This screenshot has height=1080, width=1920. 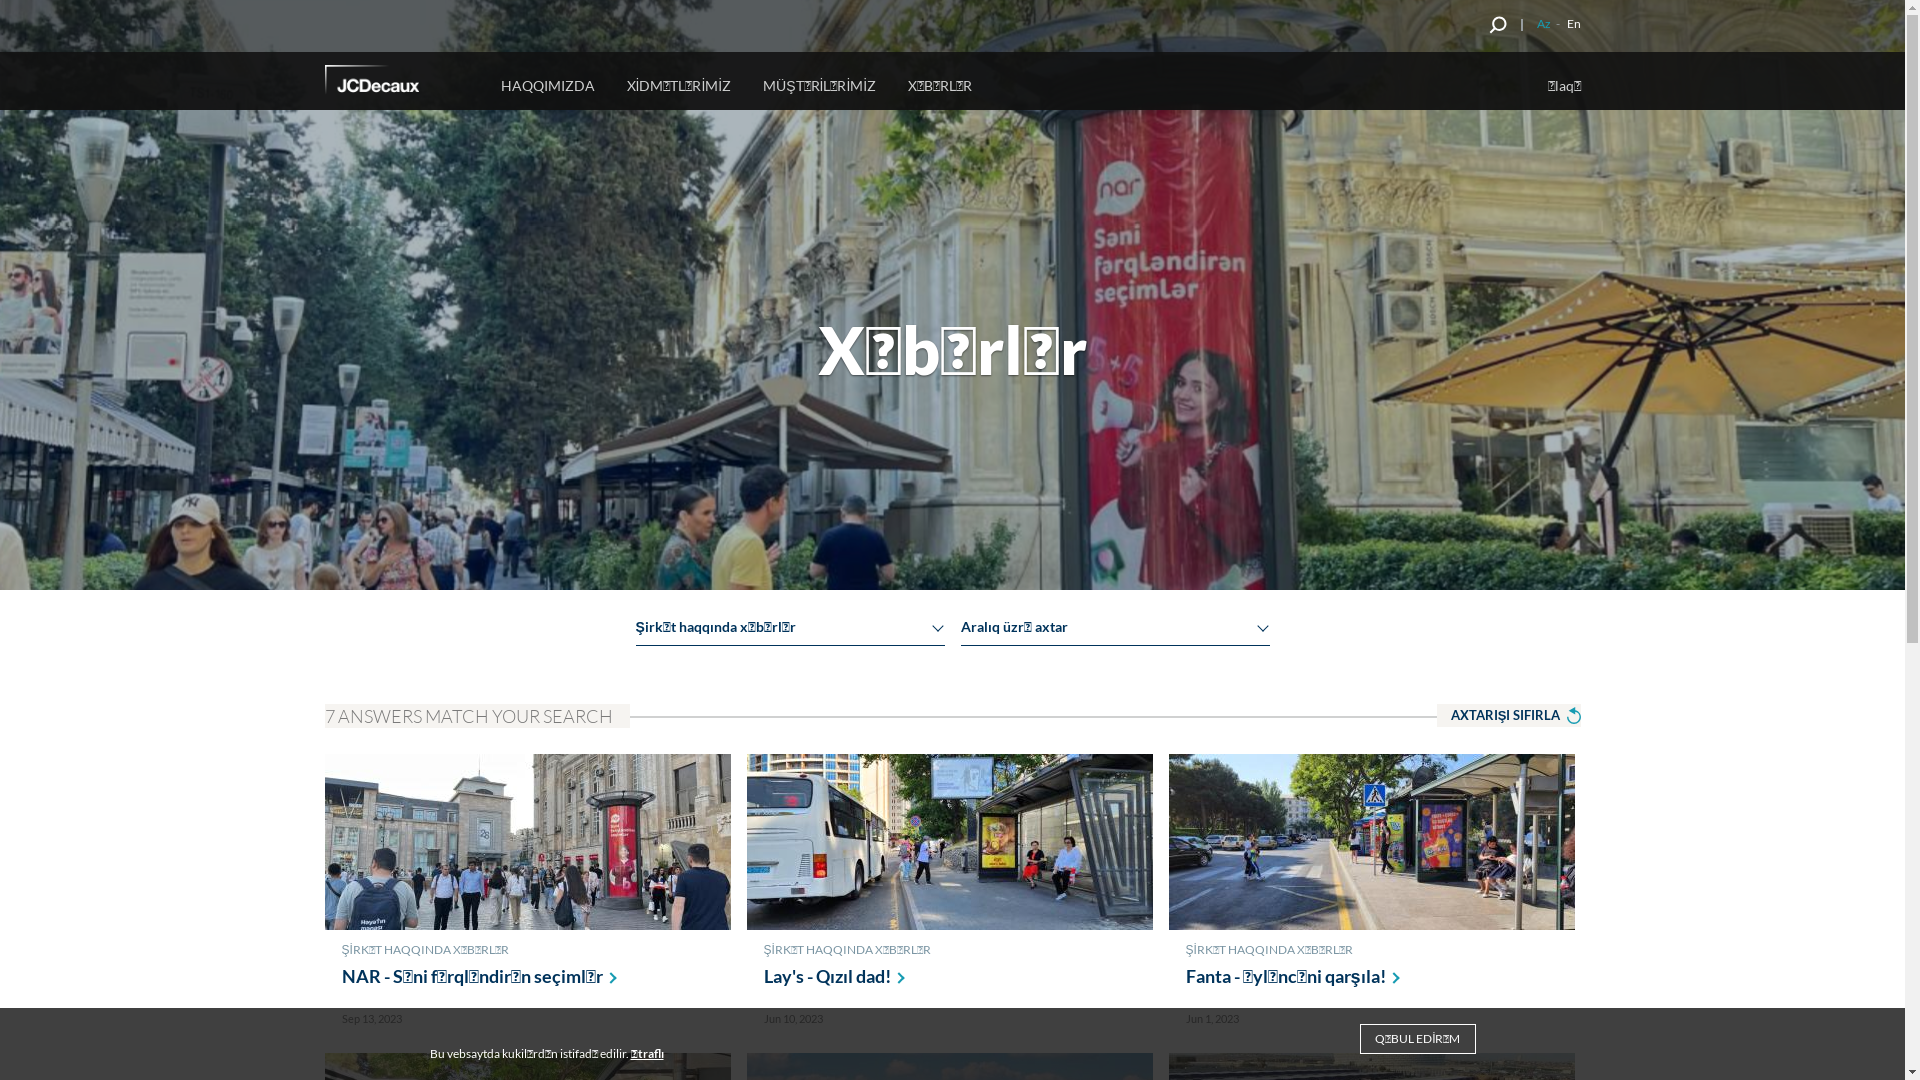 What do you see at coordinates (547, 80) in the screenshot?
I see `HAQQIMIZDA` at bounding box center [547, 80].